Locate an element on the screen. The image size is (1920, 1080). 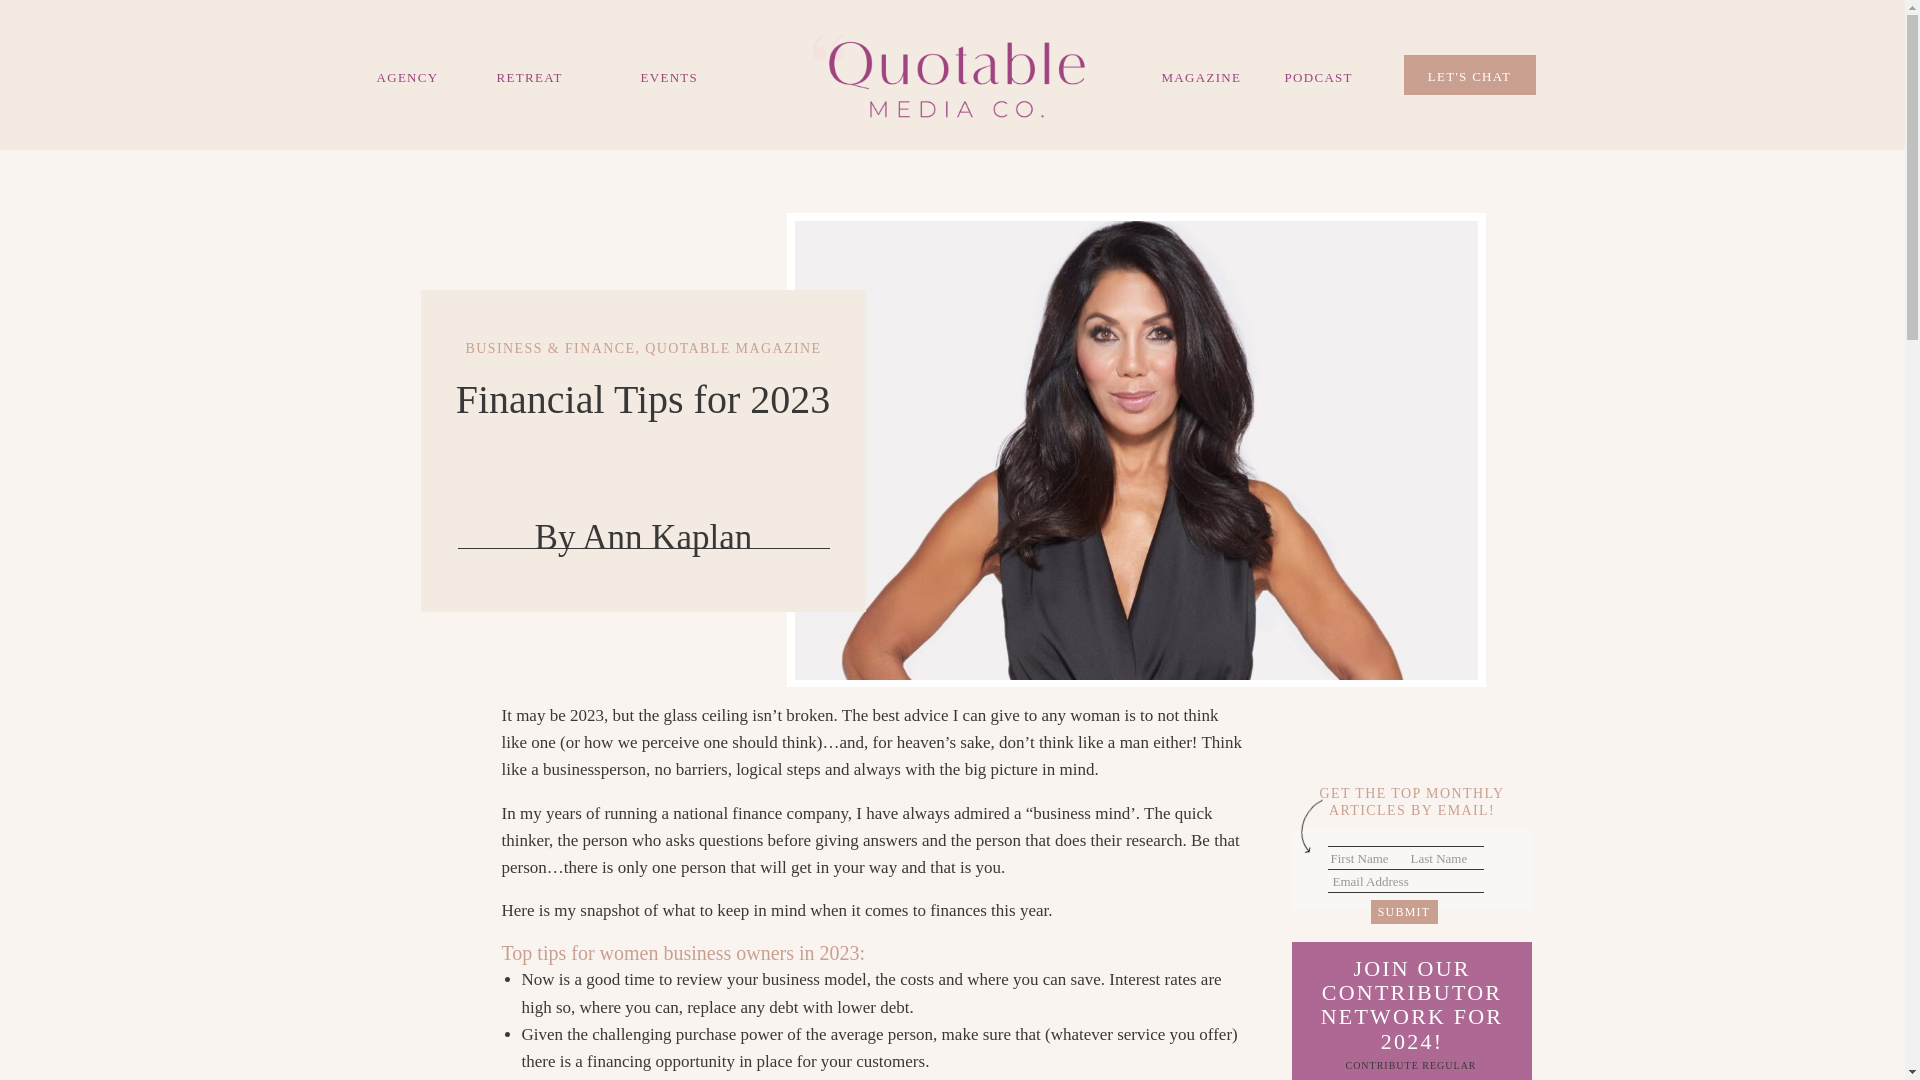
SUBMIT is located at coordinates (1403, 912).